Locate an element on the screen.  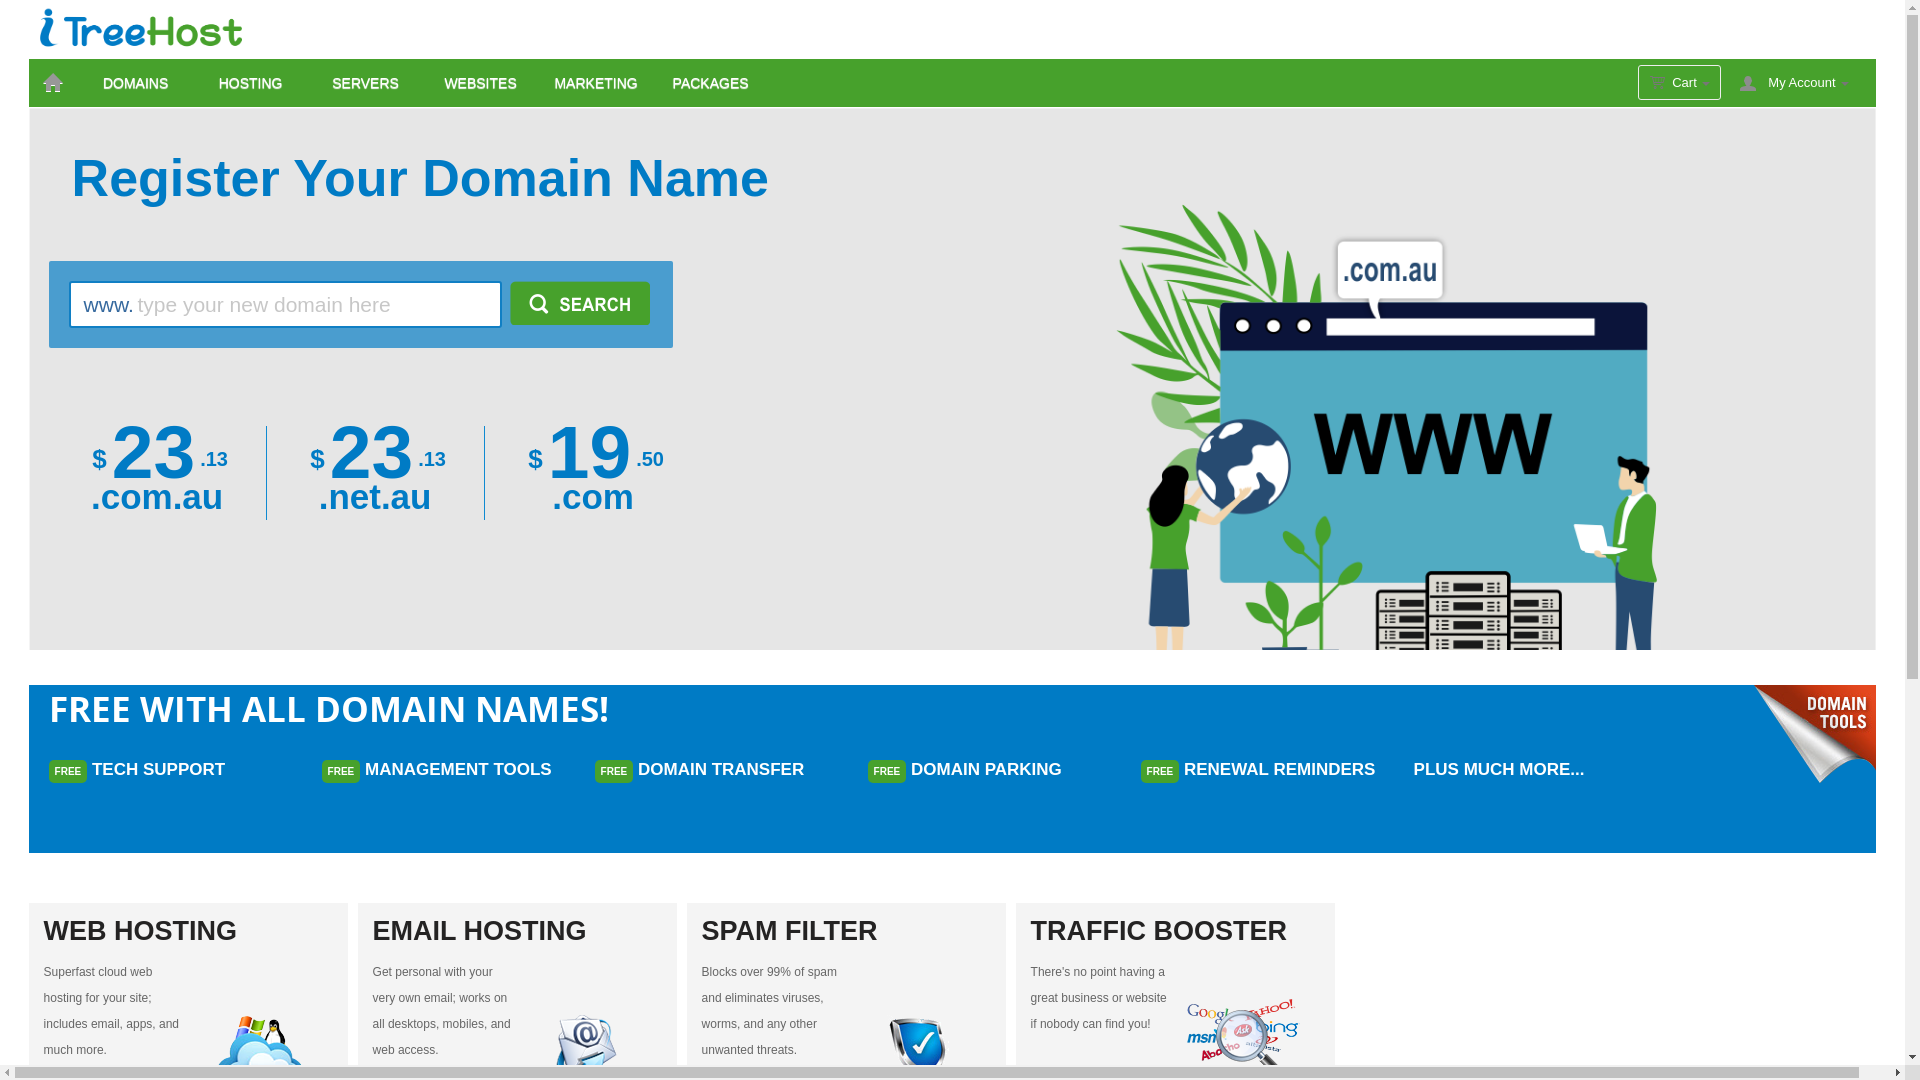
Cart is located at coordinates (1680, 82).